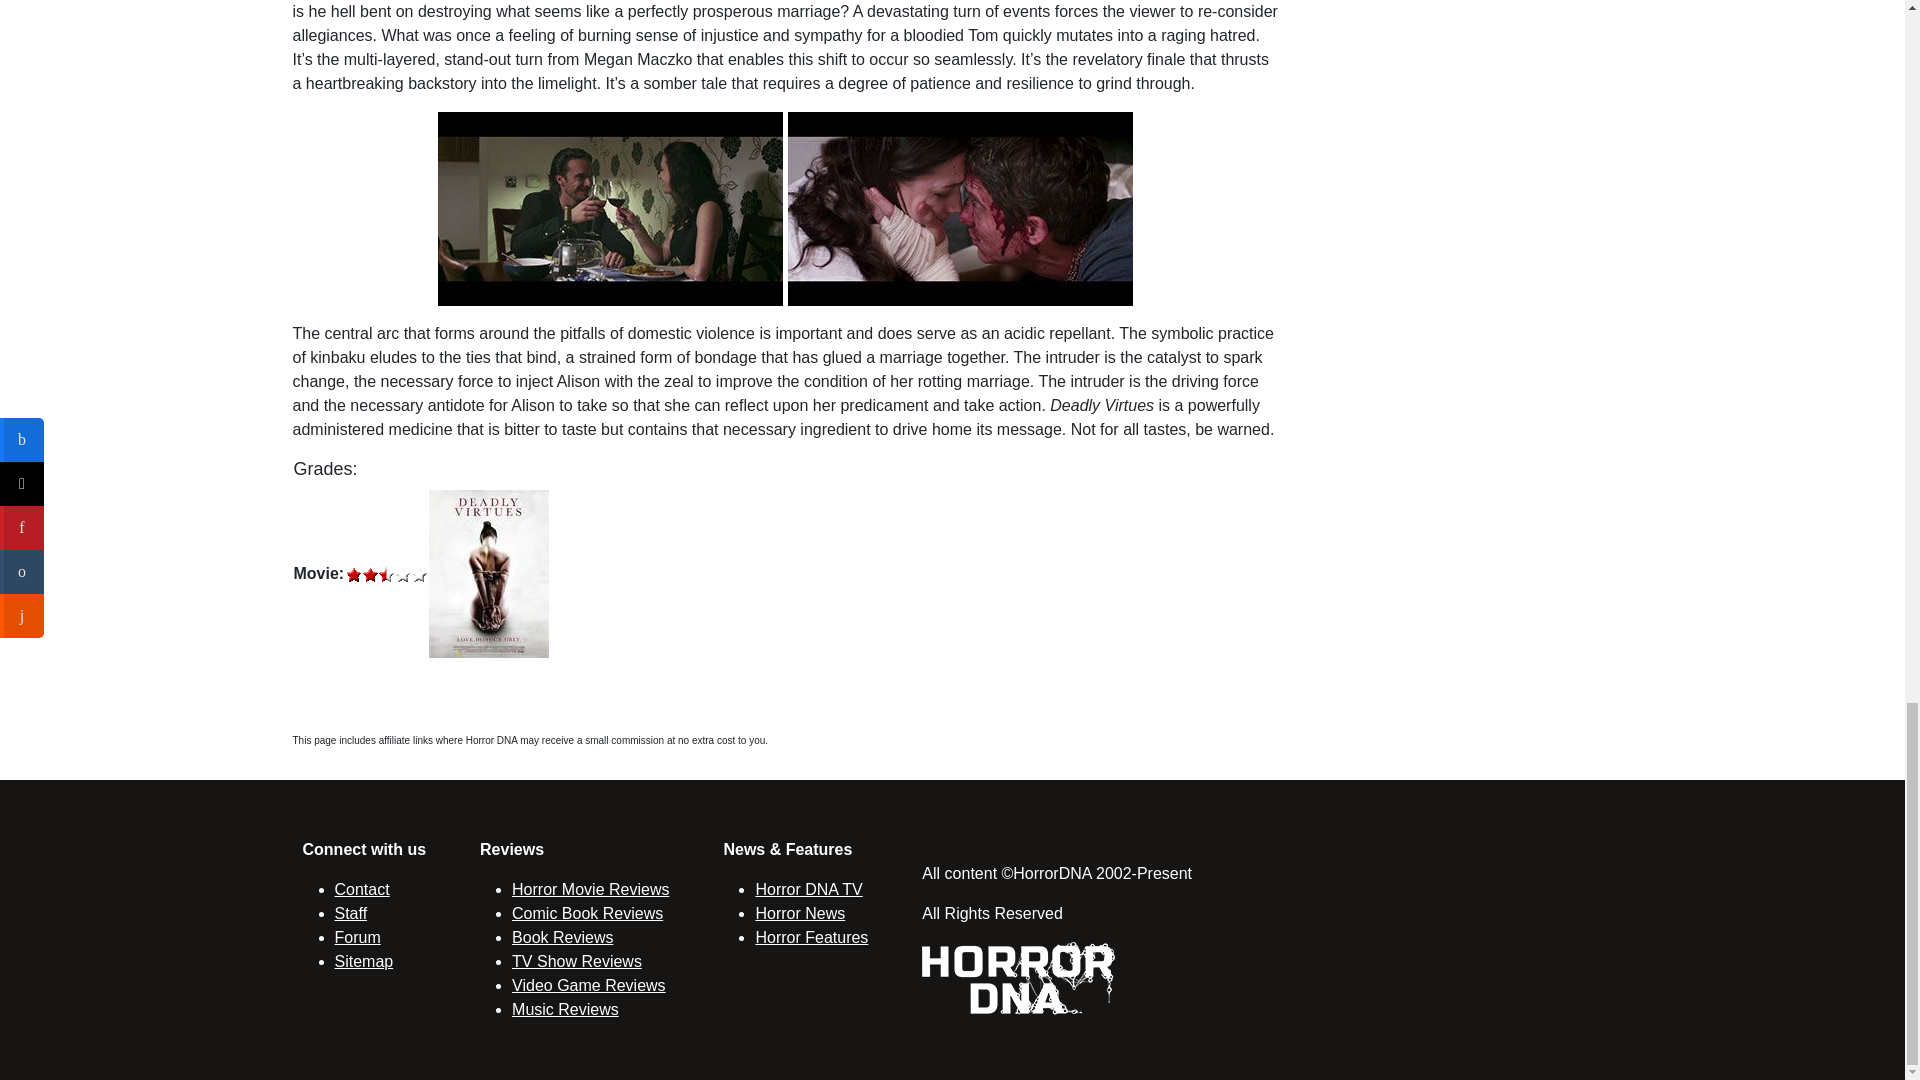 This screenshot has height=1080, width=1920. What do you see at coordinates (362, 889) in the screenshot?
I see `Contact` at bounding box center [362, 889].